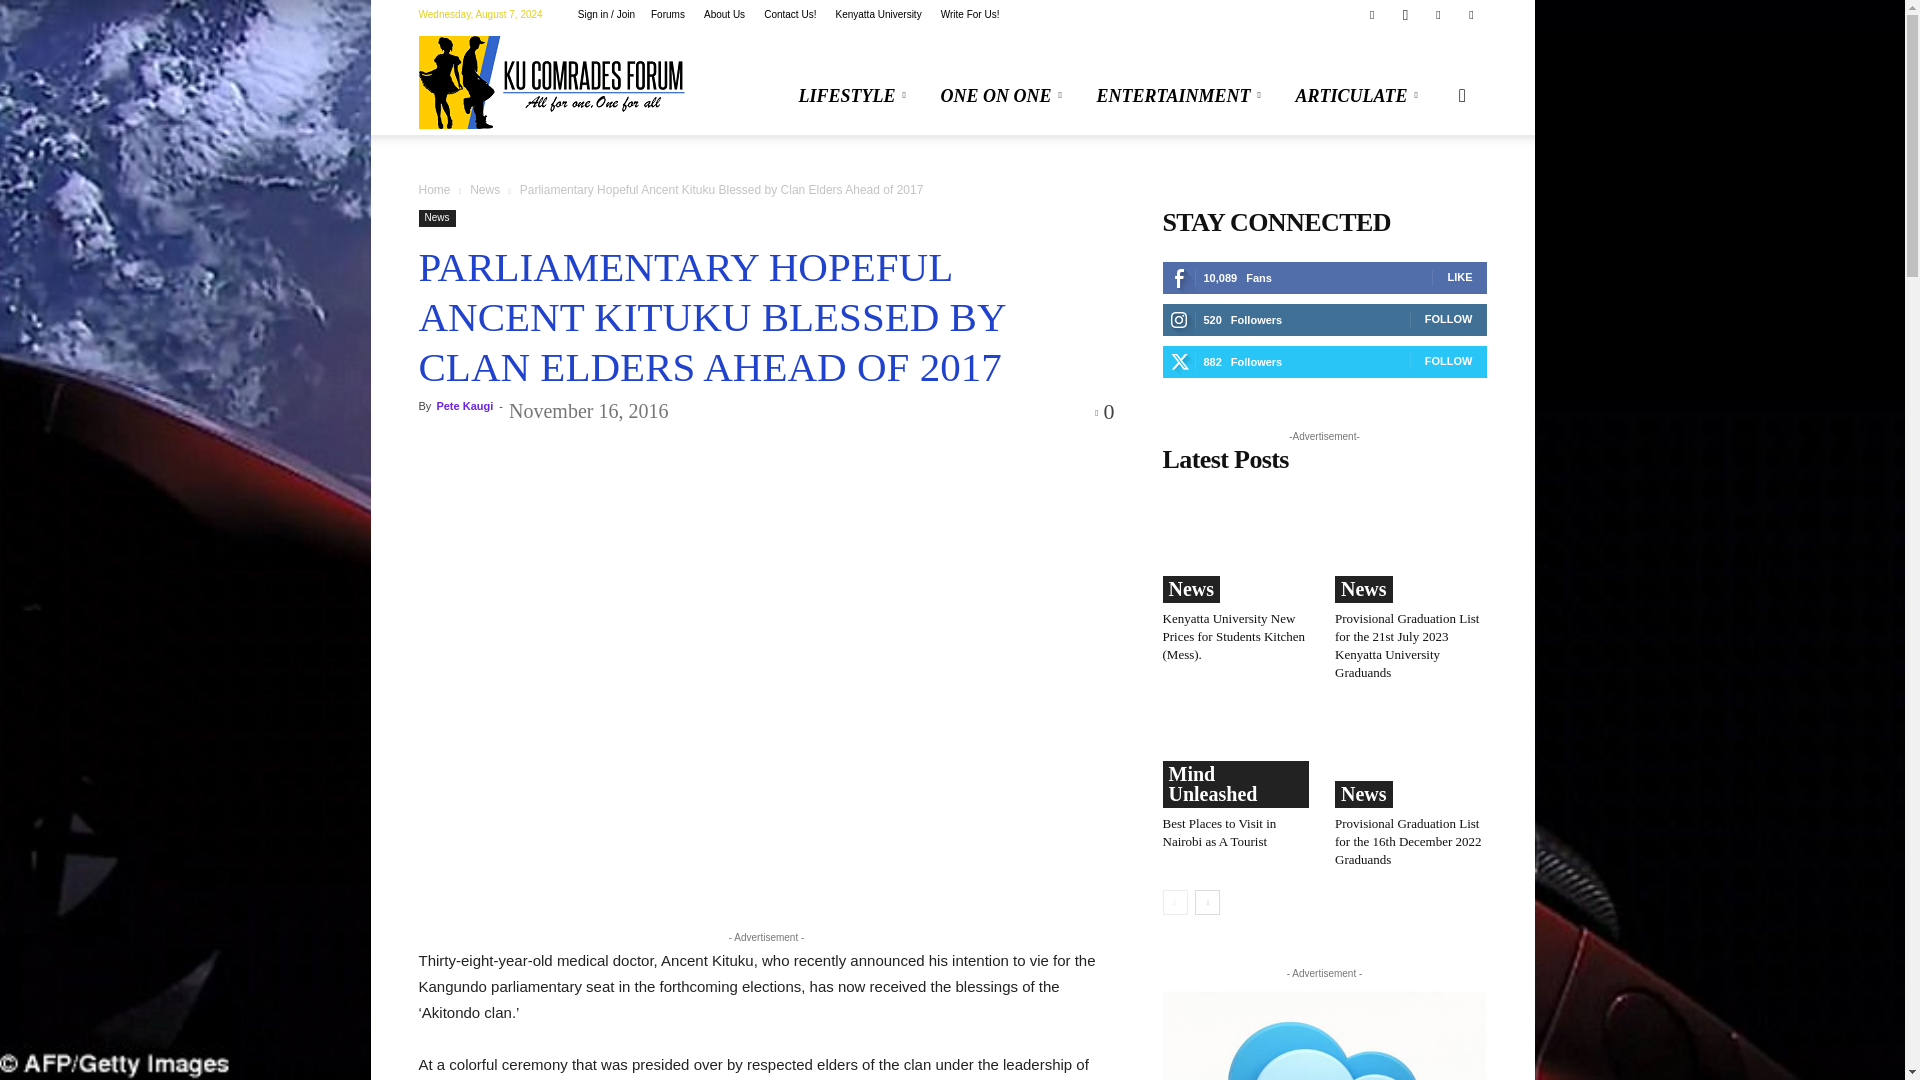  Describe the element at coordinates (724, 14) in the screenshot. I see `About Us` at that location.